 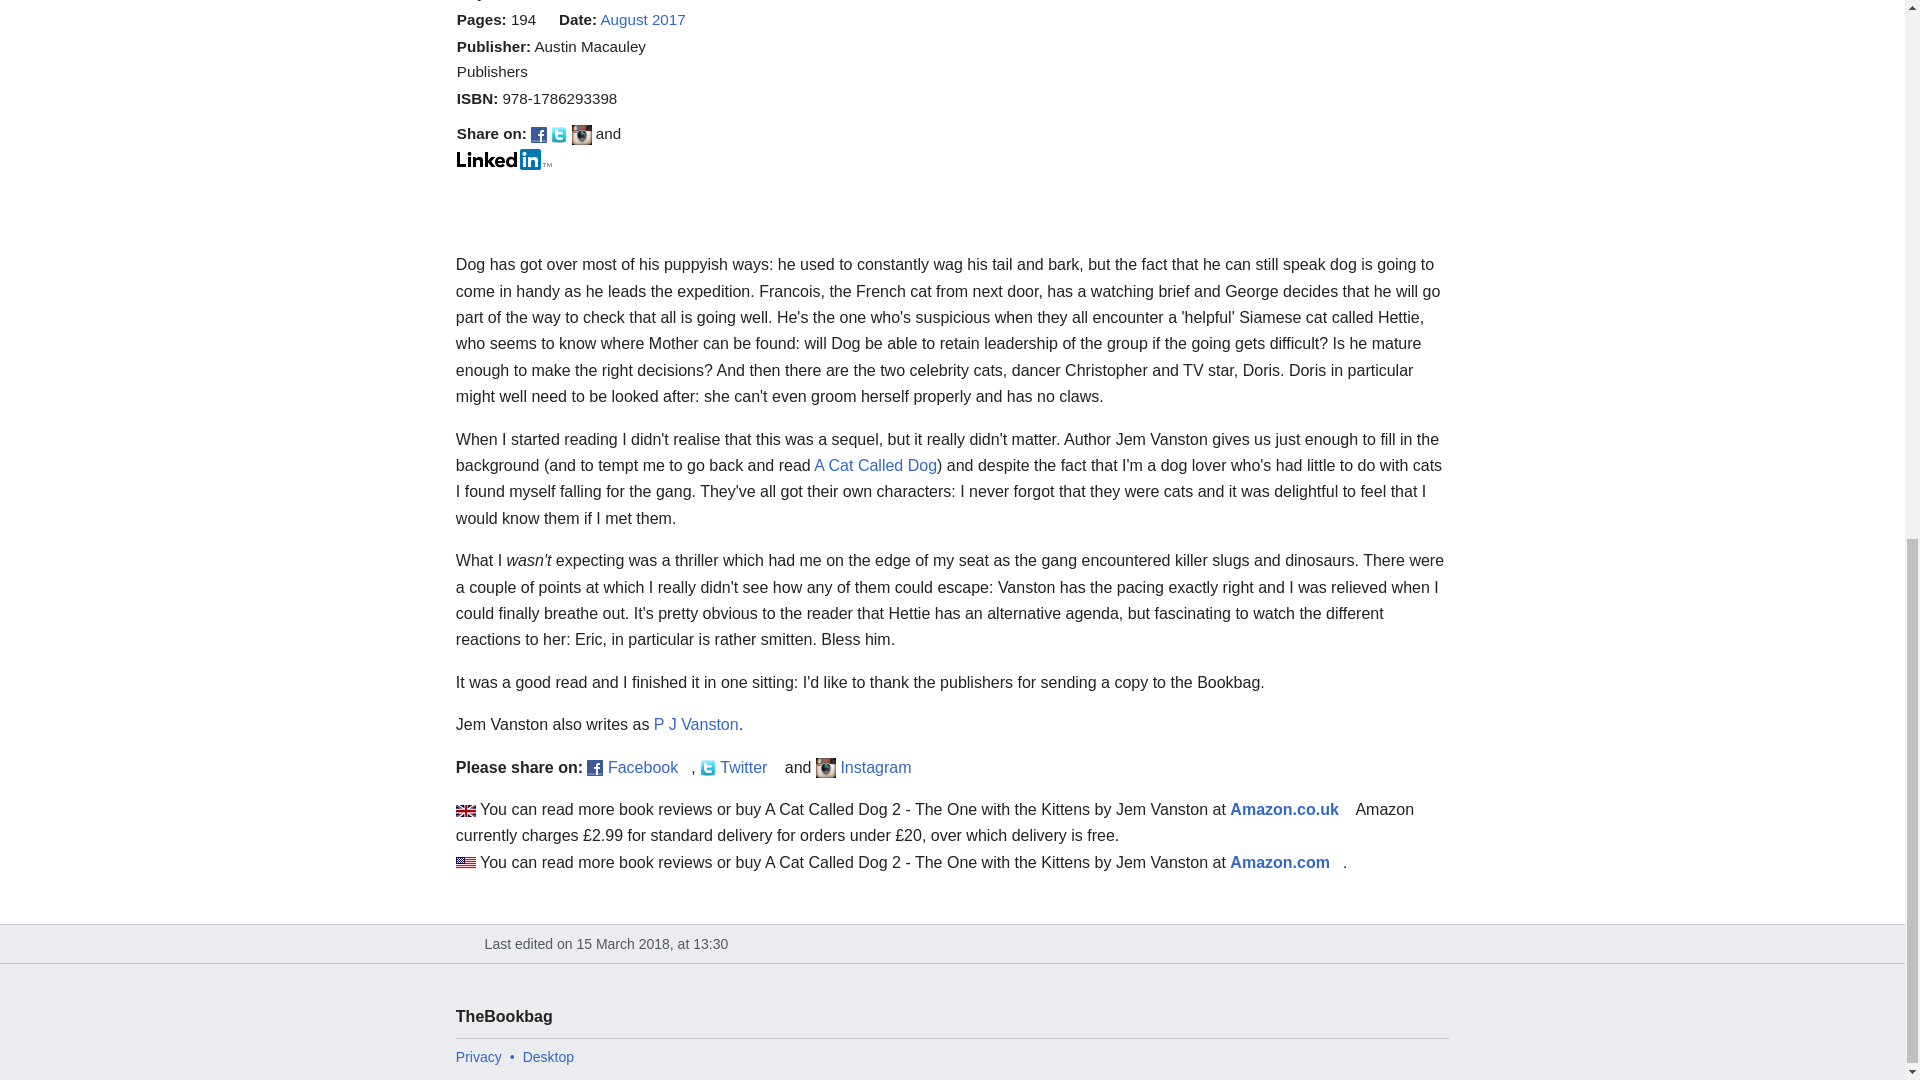 What do you see at coordinates (642, 19) in the screenshot?
I see `August 2017` at bounding box center [642, 19].